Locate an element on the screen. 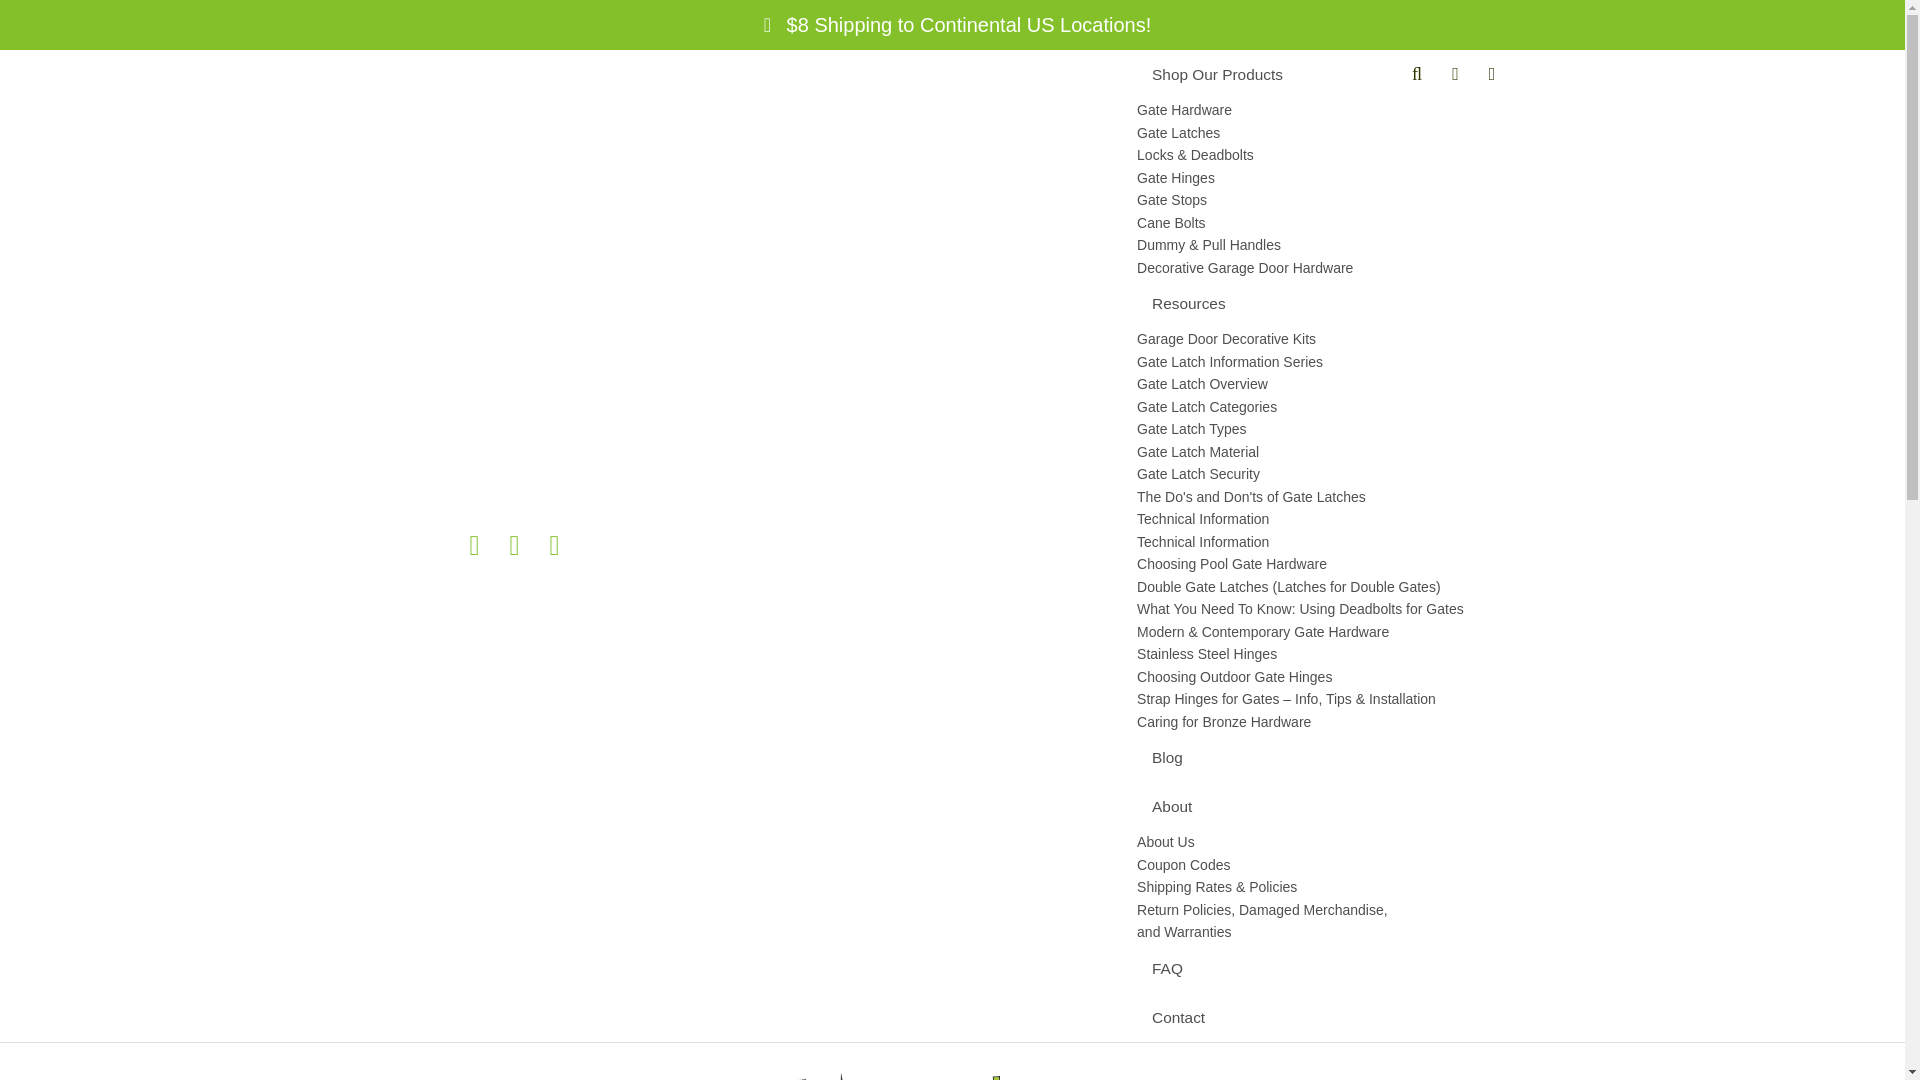  Technical Information is located at coordinates (1267, 520).